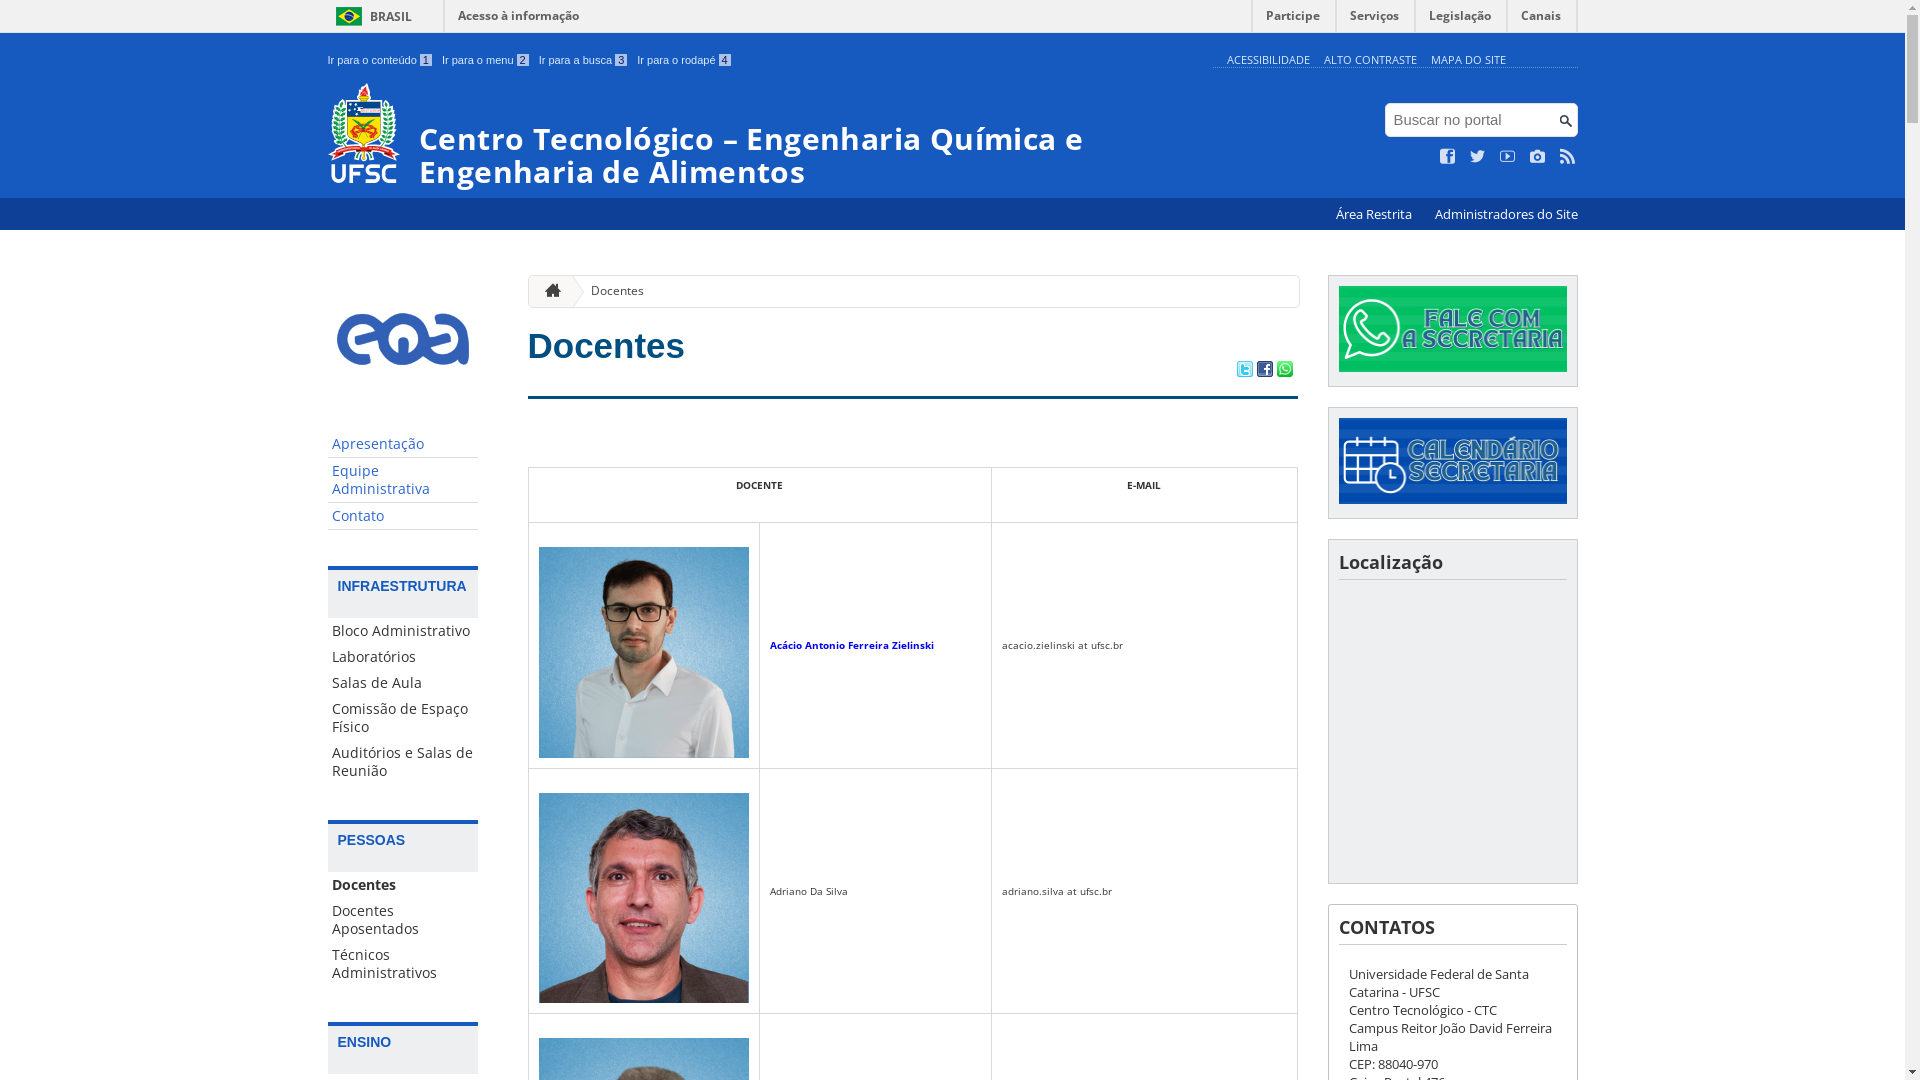  What do you see at coordinates (370, 16) in the screenshot?
I see `BRASIL` at bounding box center [370, 16].